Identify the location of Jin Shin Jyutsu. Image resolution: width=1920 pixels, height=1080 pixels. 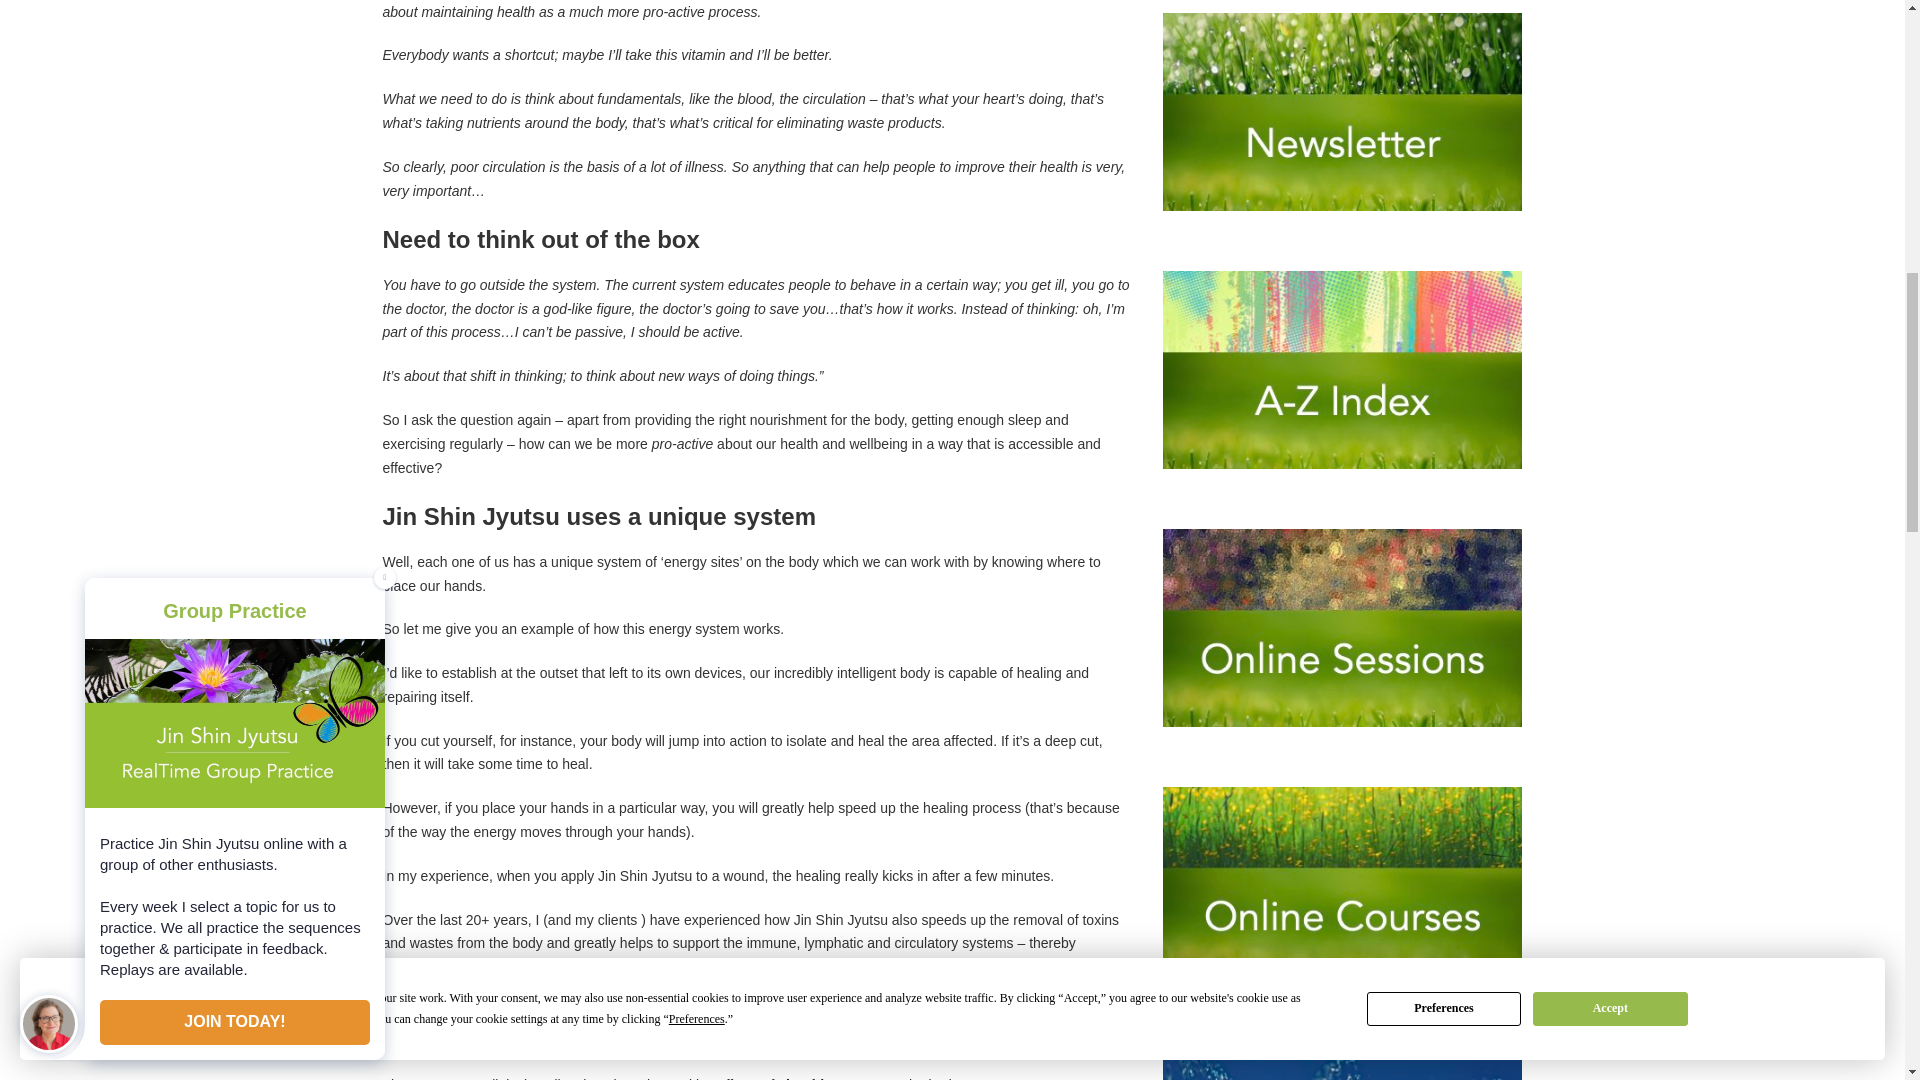
(829, 1078).